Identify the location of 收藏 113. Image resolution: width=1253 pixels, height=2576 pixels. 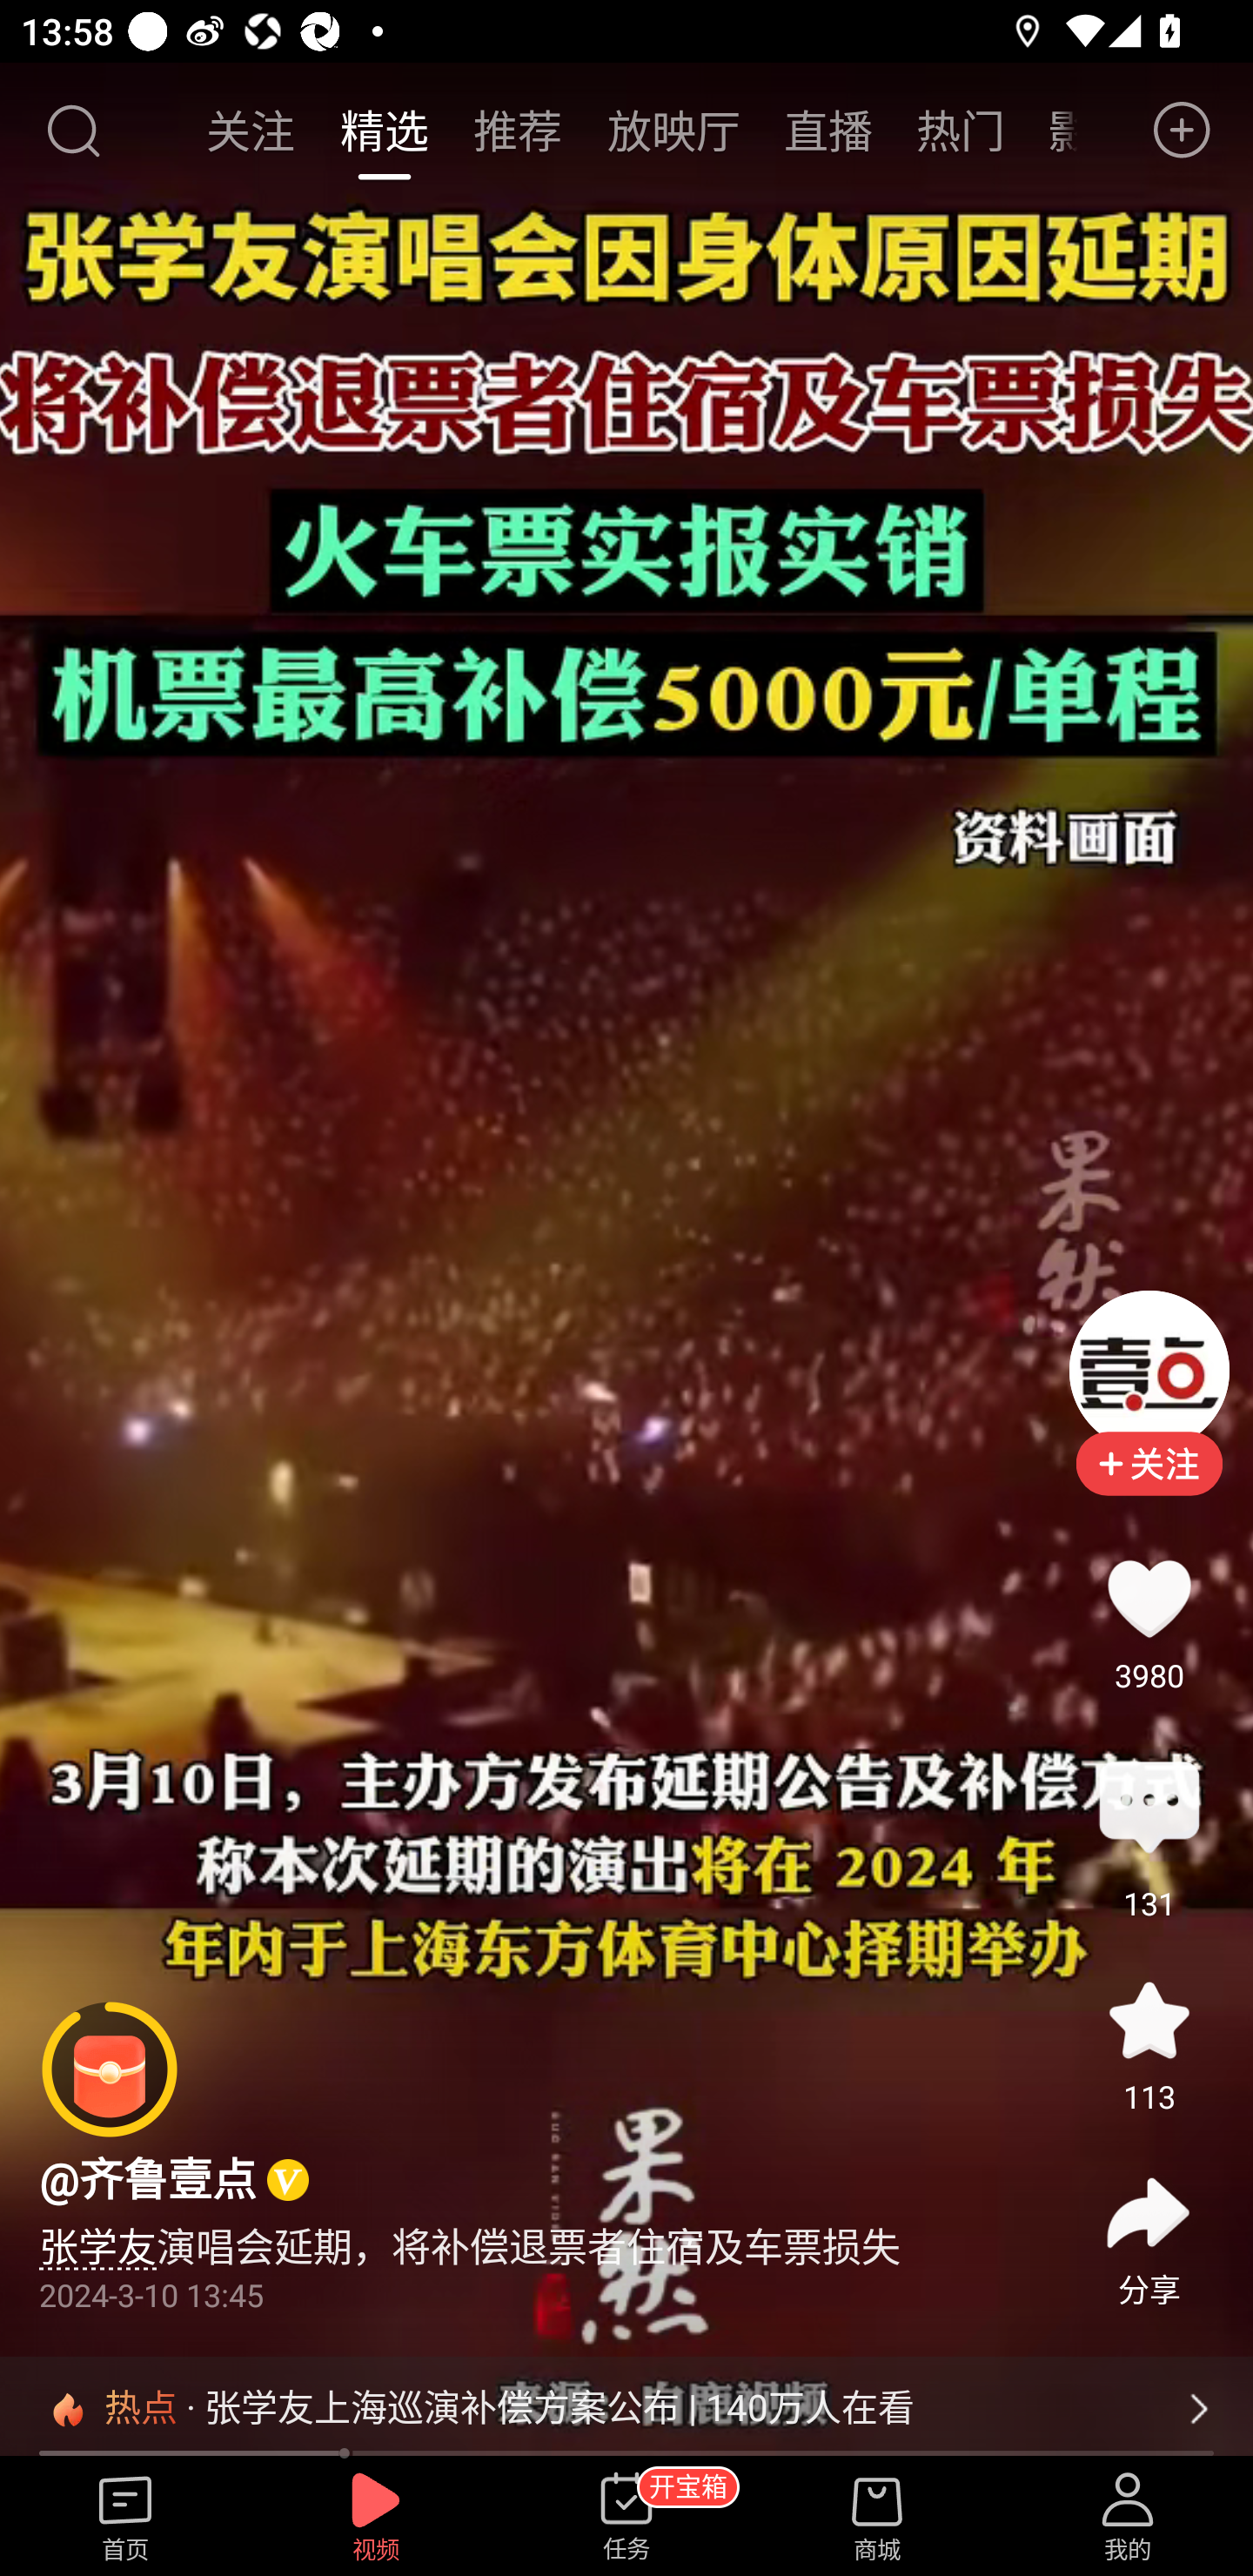
(1149, 2021).